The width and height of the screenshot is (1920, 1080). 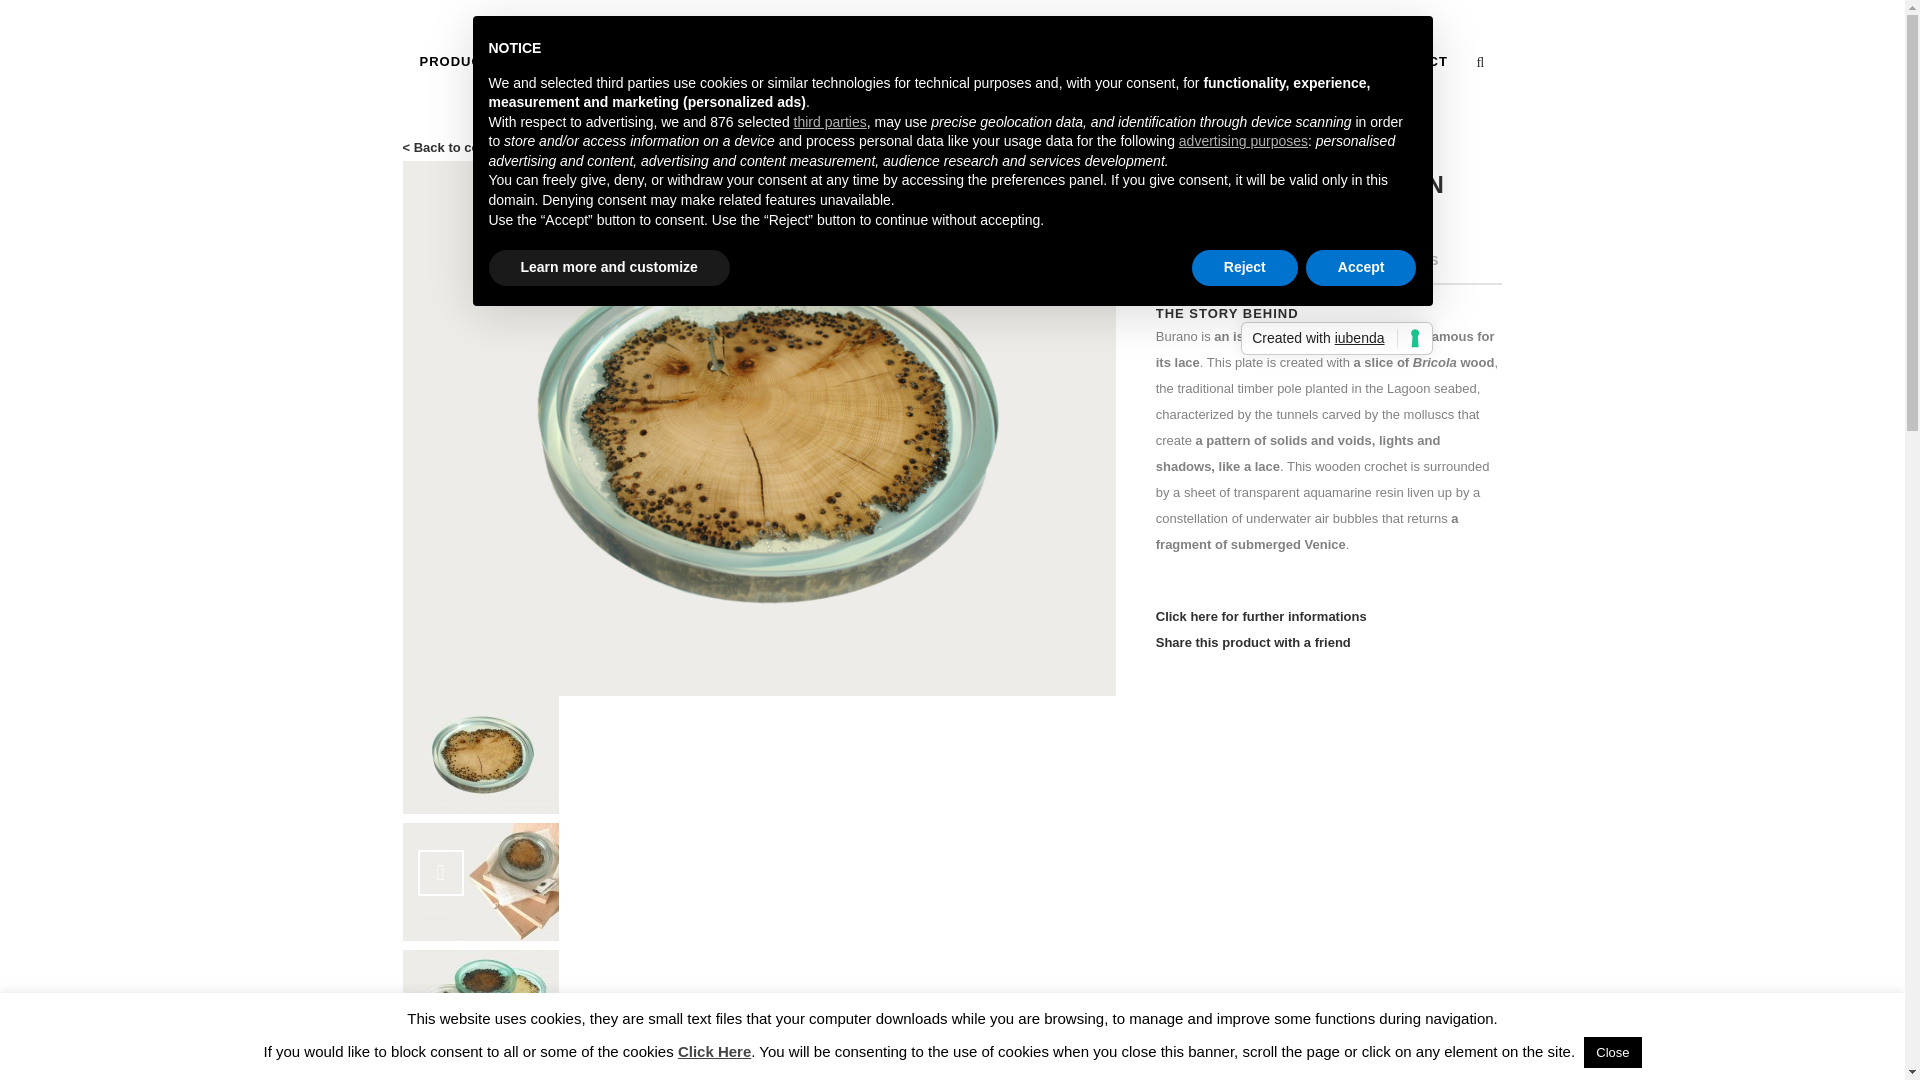 I want to click on alcarol-burano-plate-bricola, so click(x=458, y=62).